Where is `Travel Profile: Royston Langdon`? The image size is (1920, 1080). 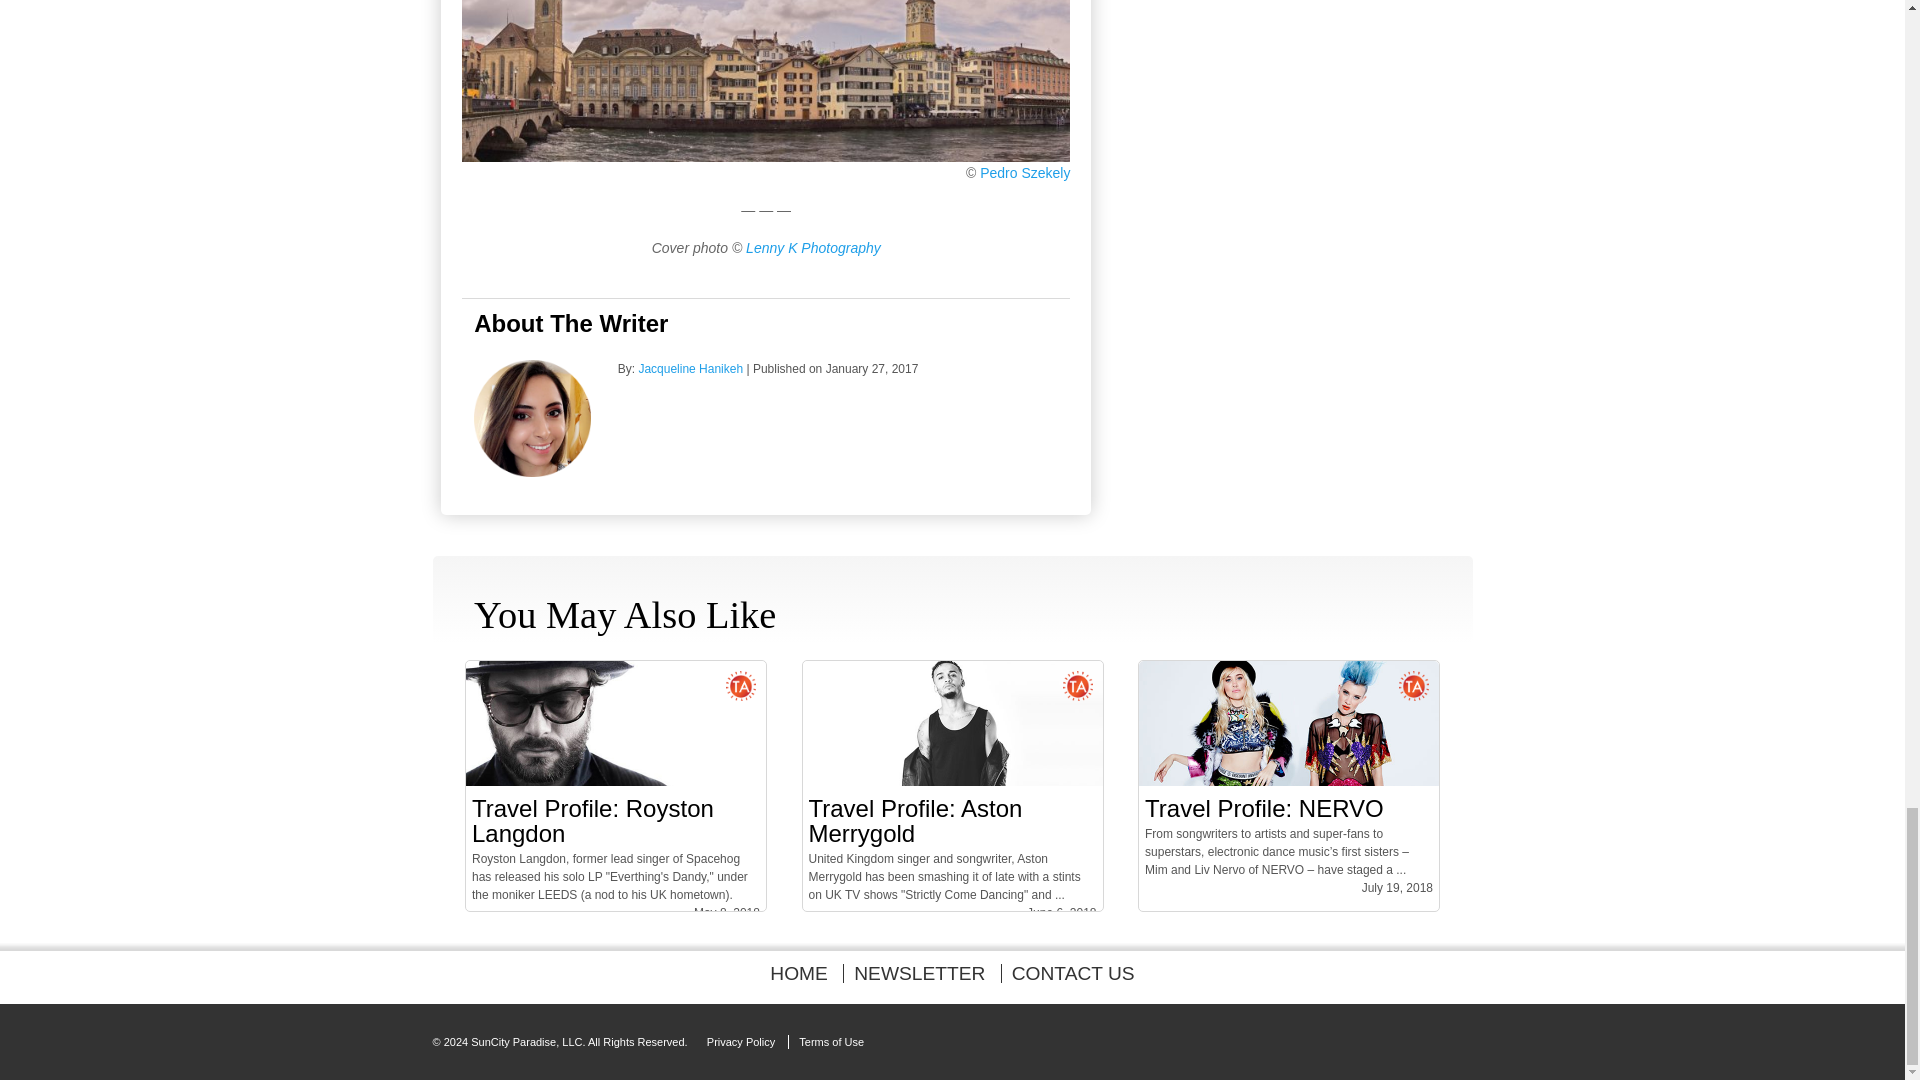 Travel Profile: Royston Langdon is located at coordinates (616, 782).